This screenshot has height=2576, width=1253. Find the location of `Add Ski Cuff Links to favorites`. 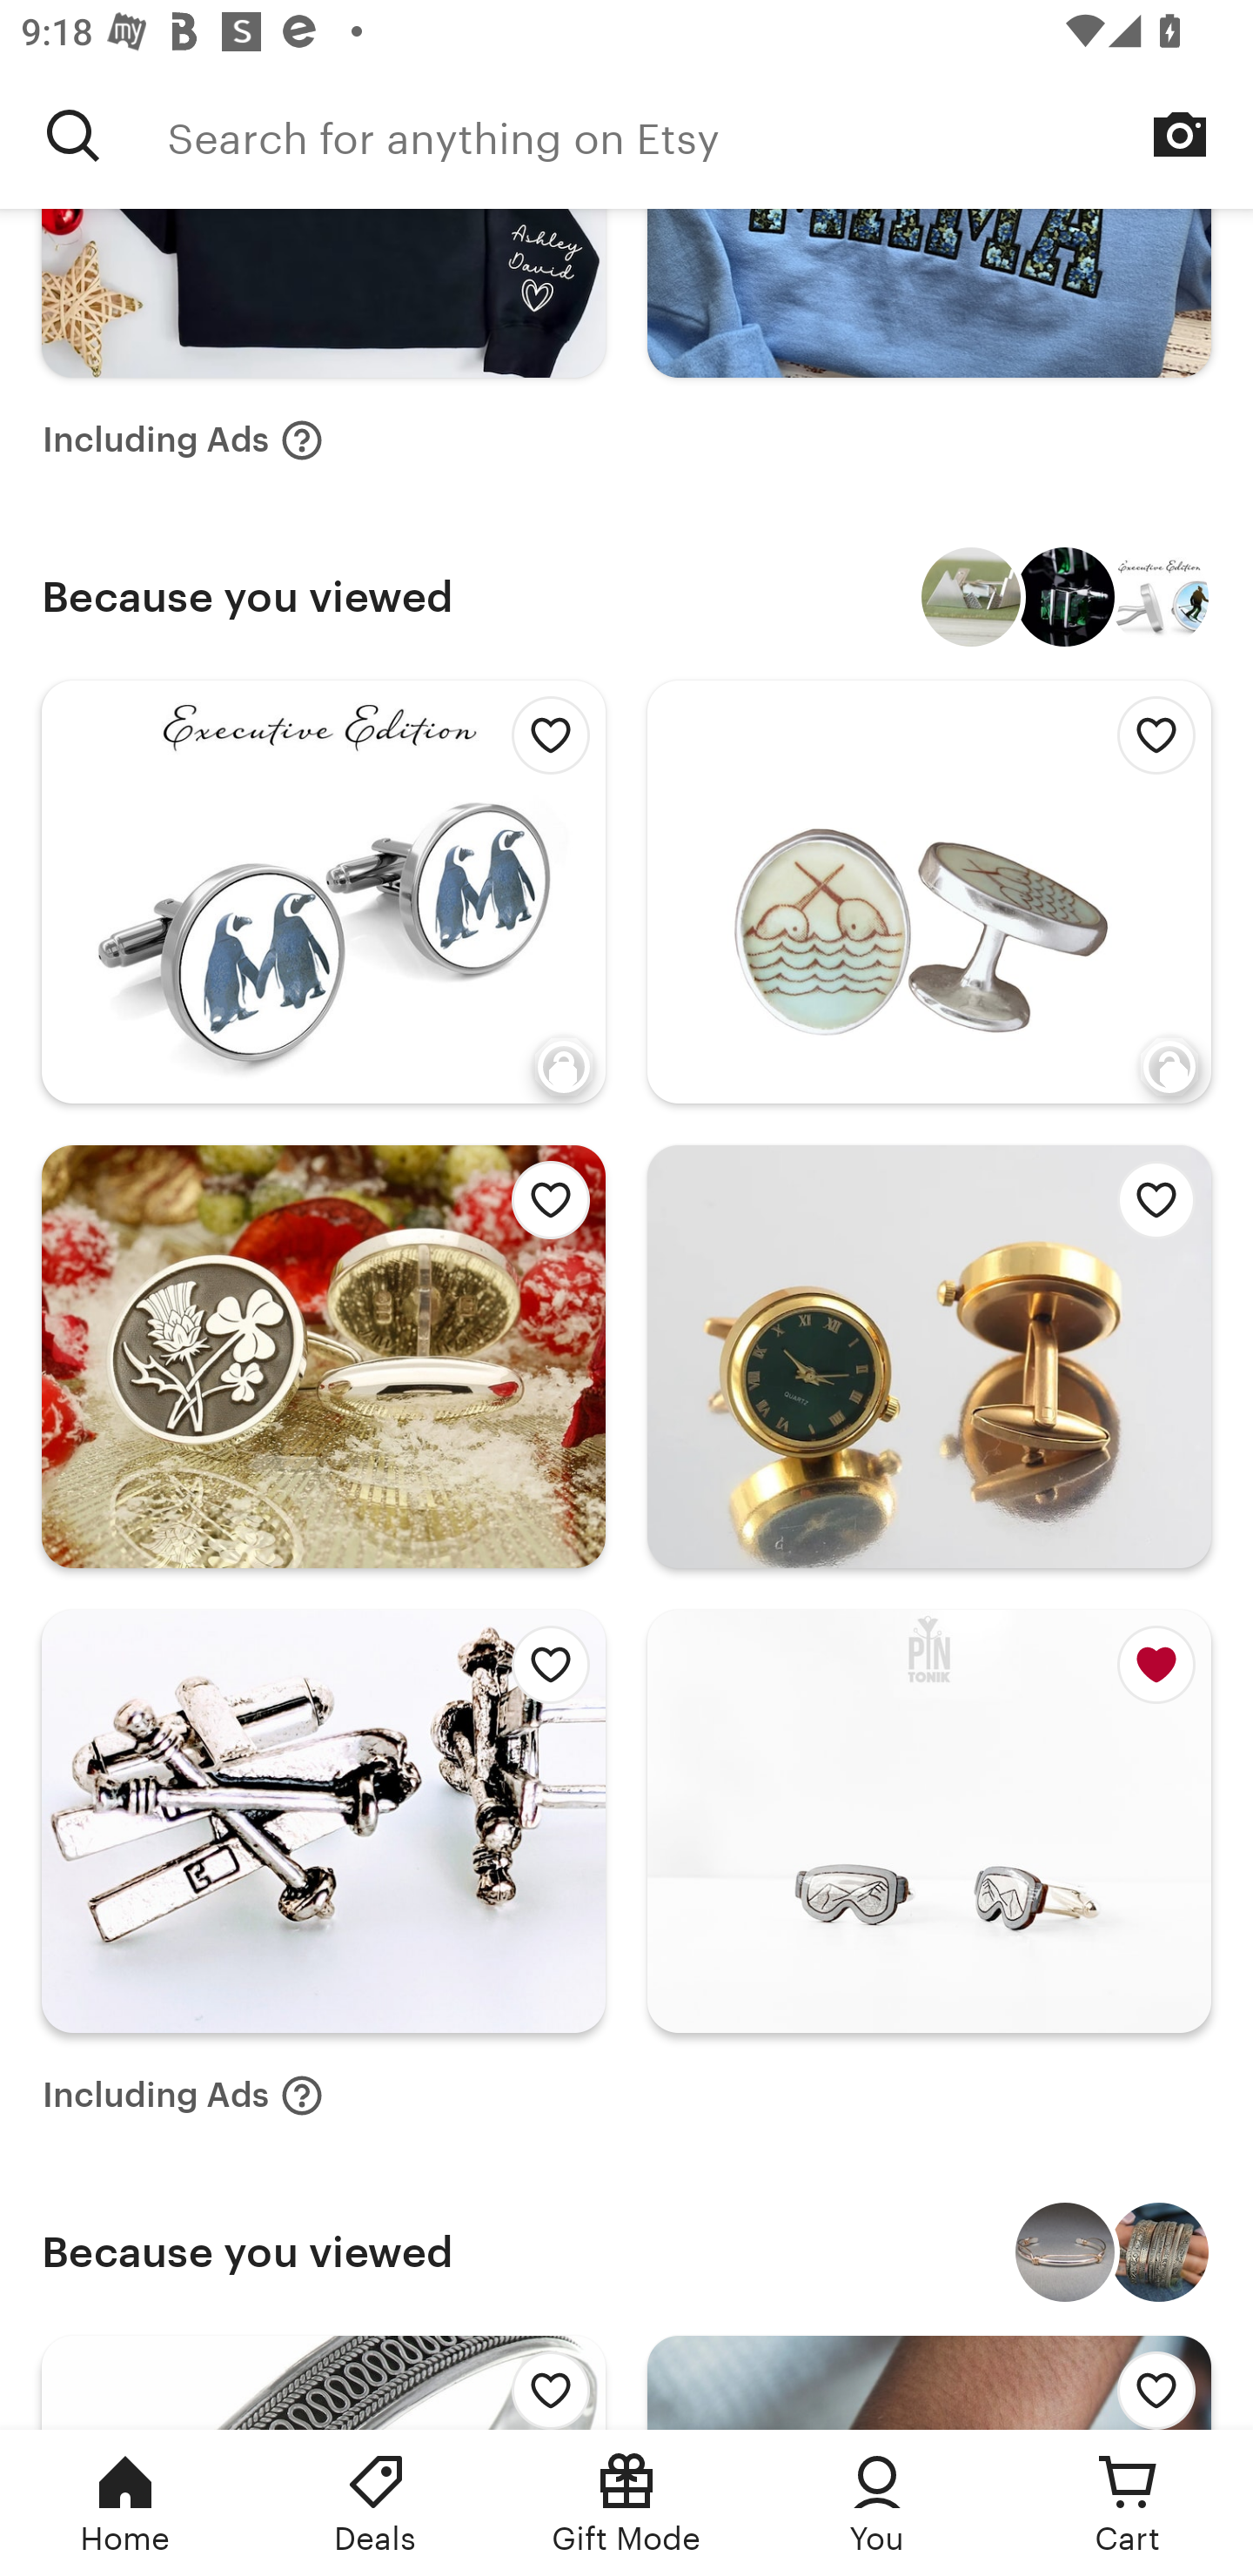

Add Ski Cuff Links to favorites is located at coordinates (542, 1673).